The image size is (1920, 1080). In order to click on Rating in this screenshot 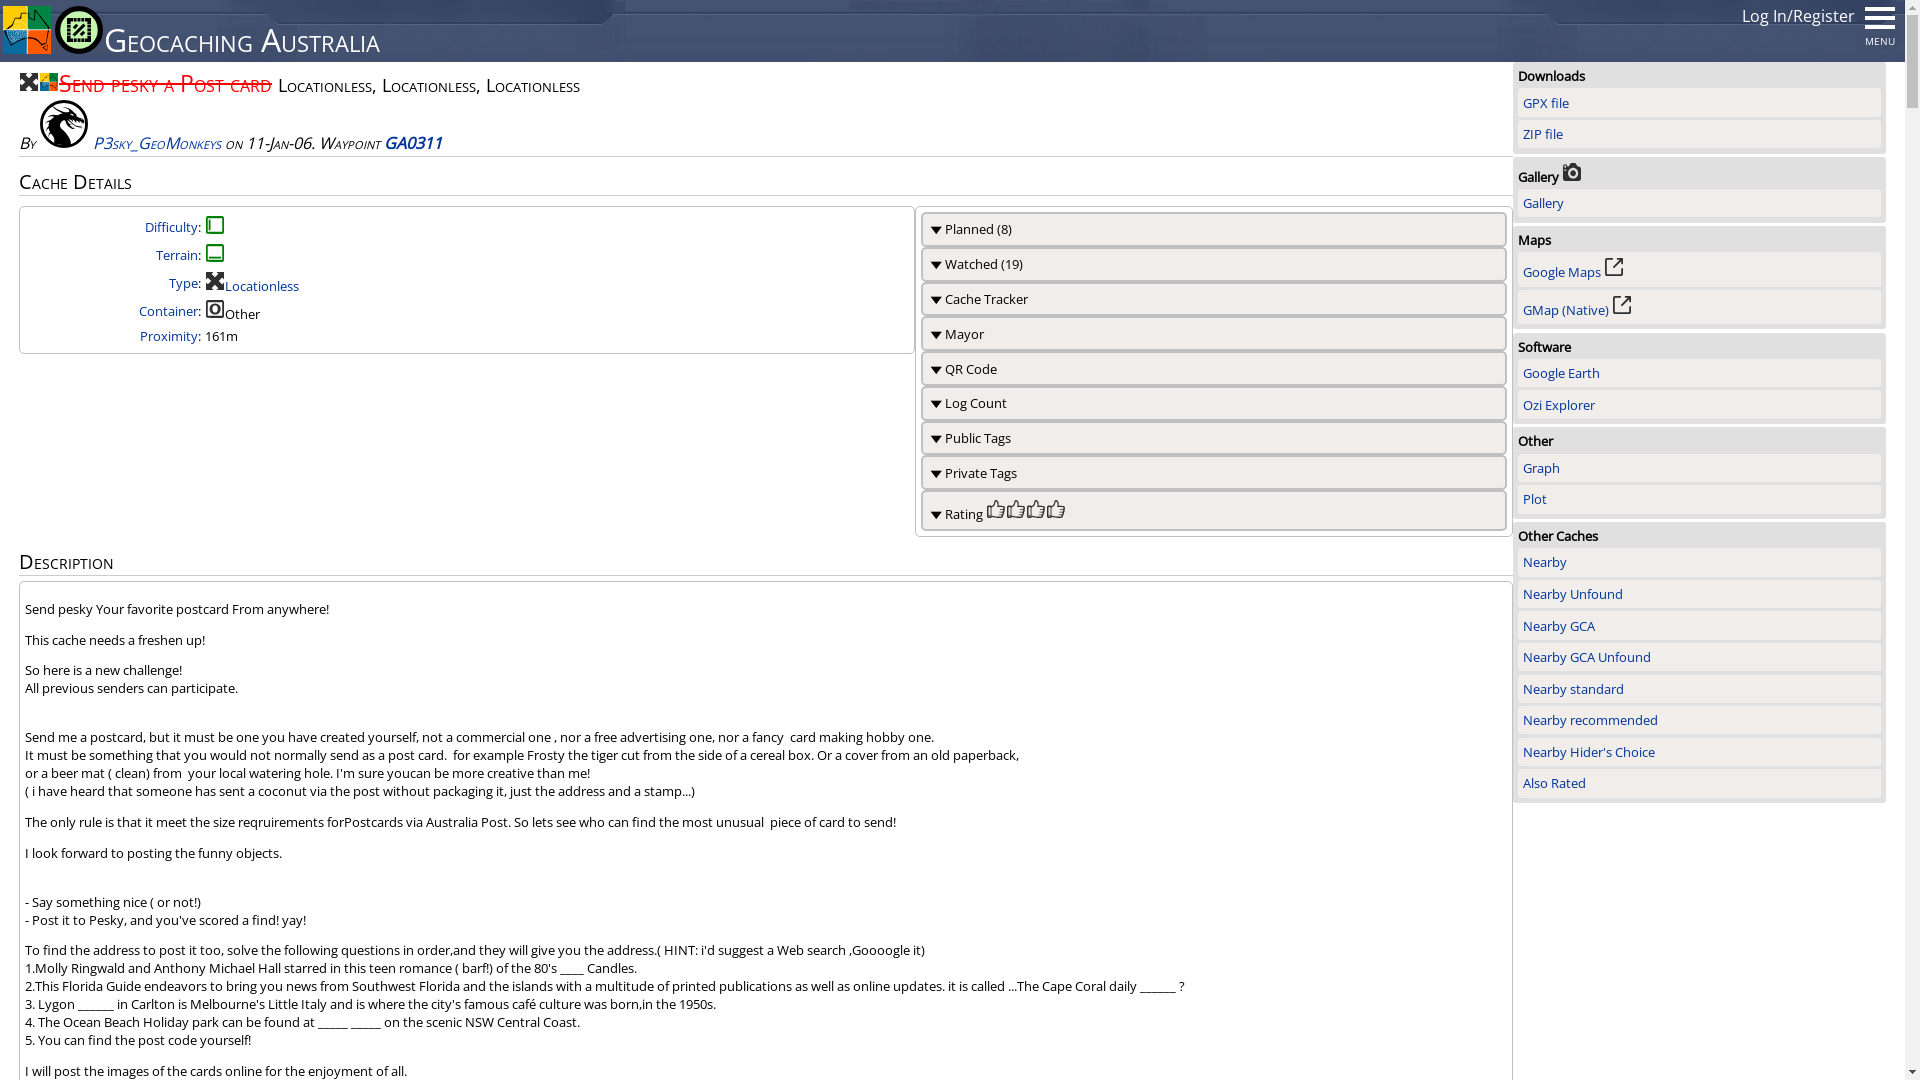, I will do `click(1214, 510)`.